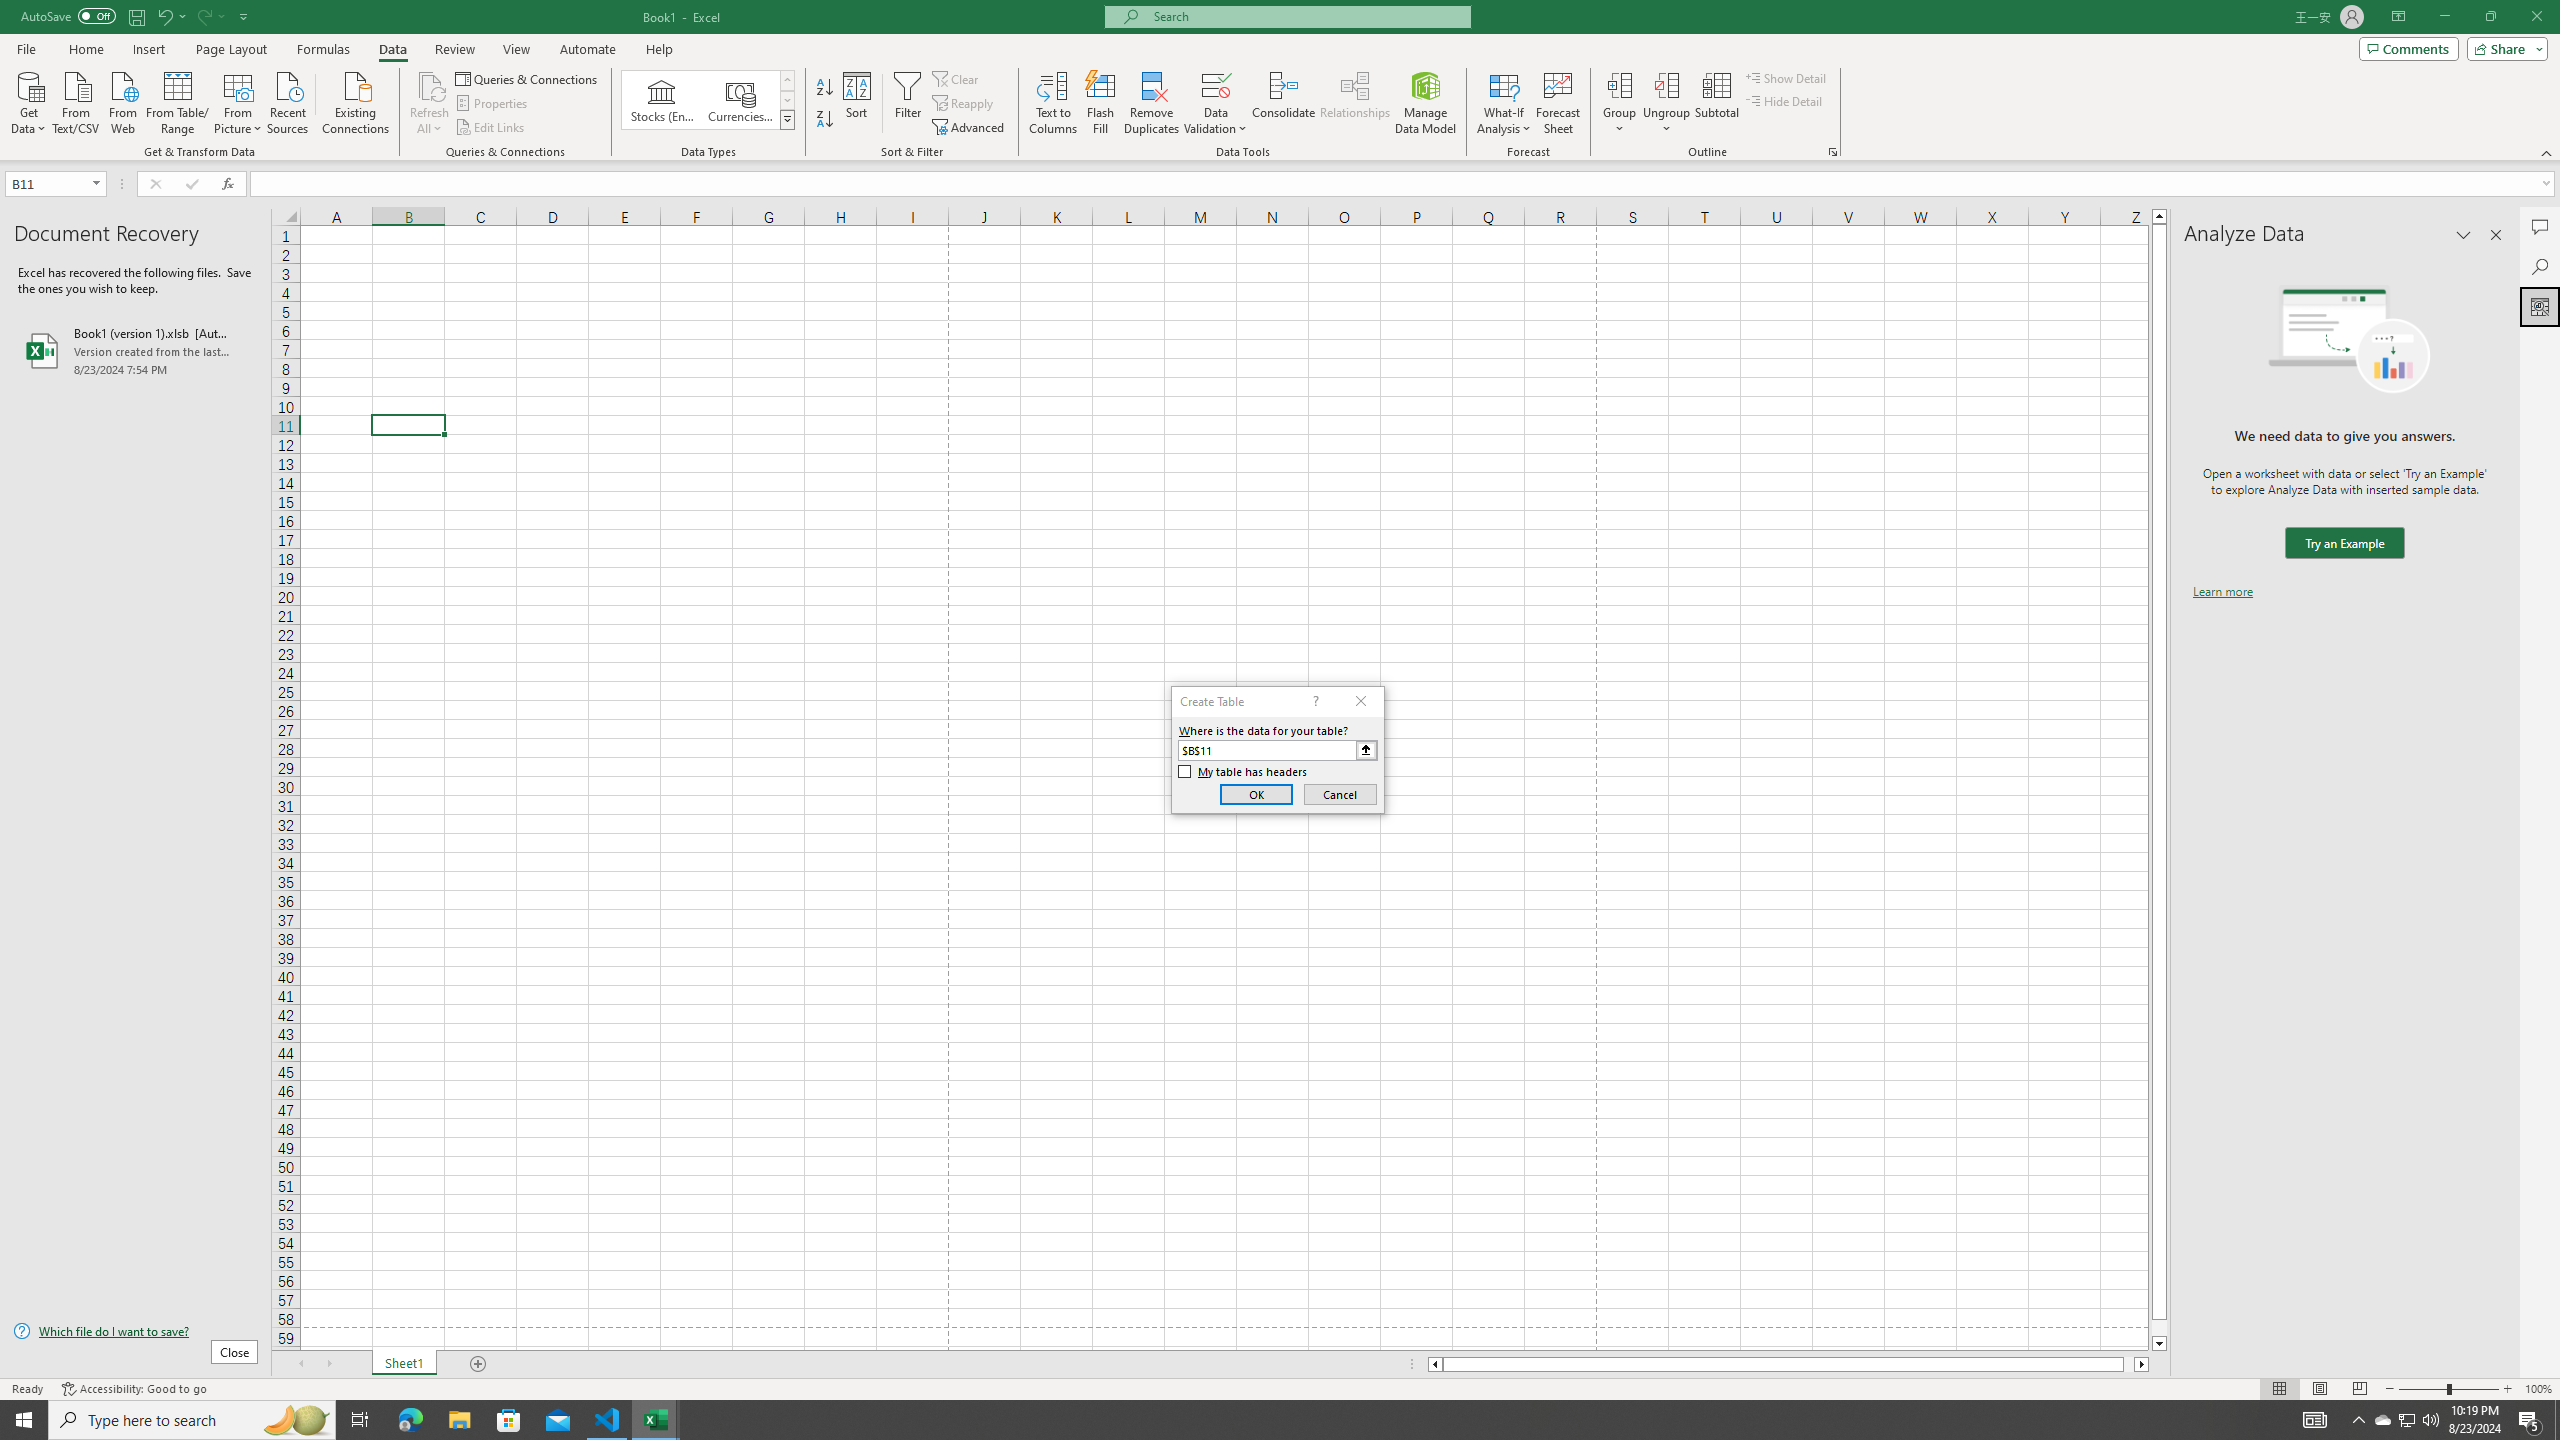  Describe the element at coordinates (2279, 1389) in the screenshot. I see `Normal` at that location.